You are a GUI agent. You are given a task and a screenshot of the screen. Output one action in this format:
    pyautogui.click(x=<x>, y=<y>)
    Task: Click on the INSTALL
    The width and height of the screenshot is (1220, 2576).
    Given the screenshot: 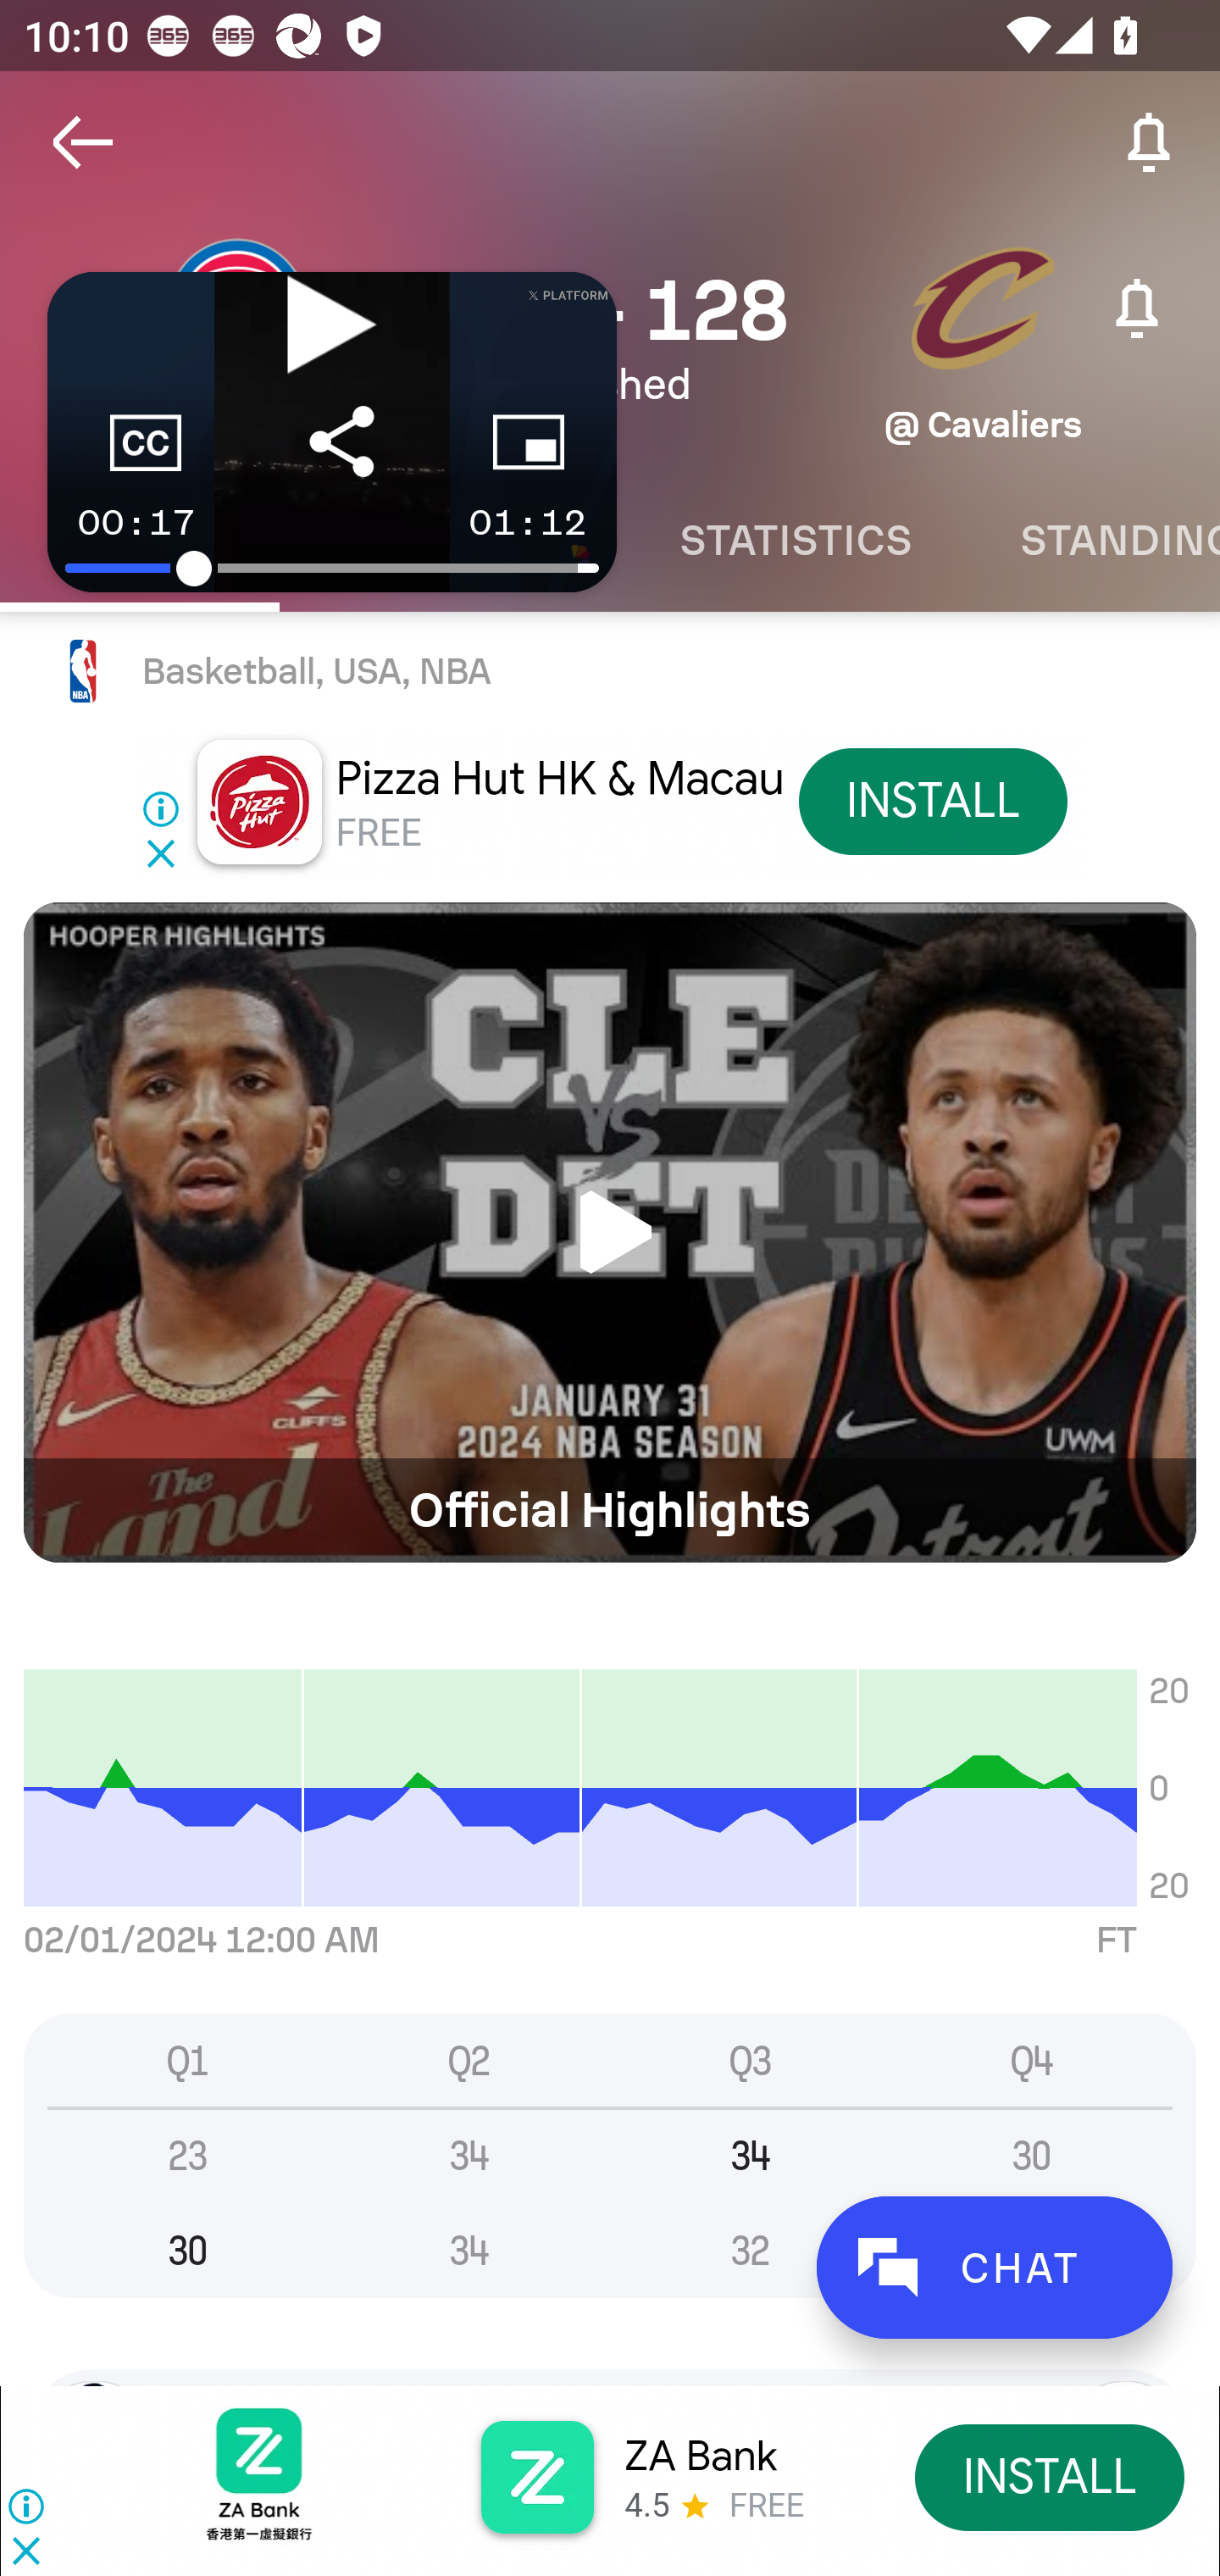 What is the action you would take?
    pyautogui.click(x=1051, y=2476)
    